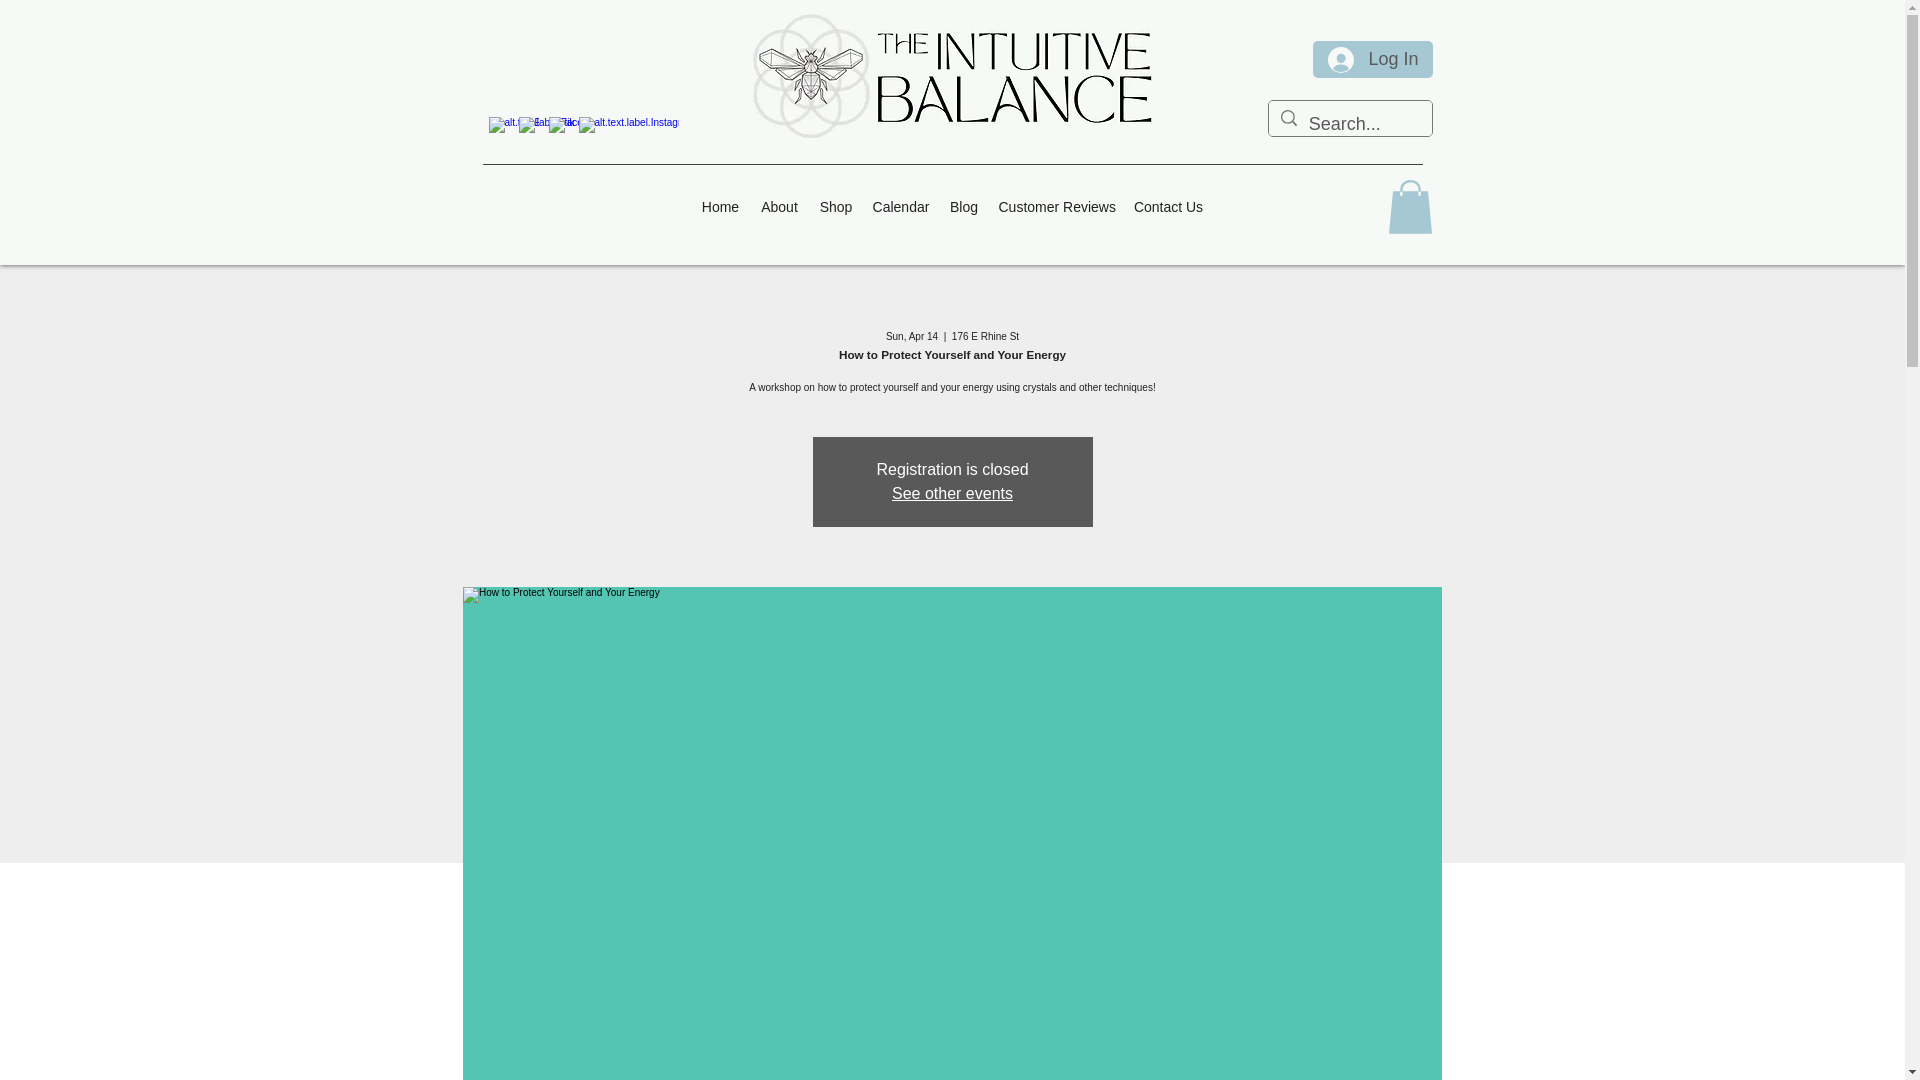 The height and width of the screenshot is (1080, 1920). Describe the element at coordinates (1056, 207) in the screenshot. I see `Customer Reviews` at that location.